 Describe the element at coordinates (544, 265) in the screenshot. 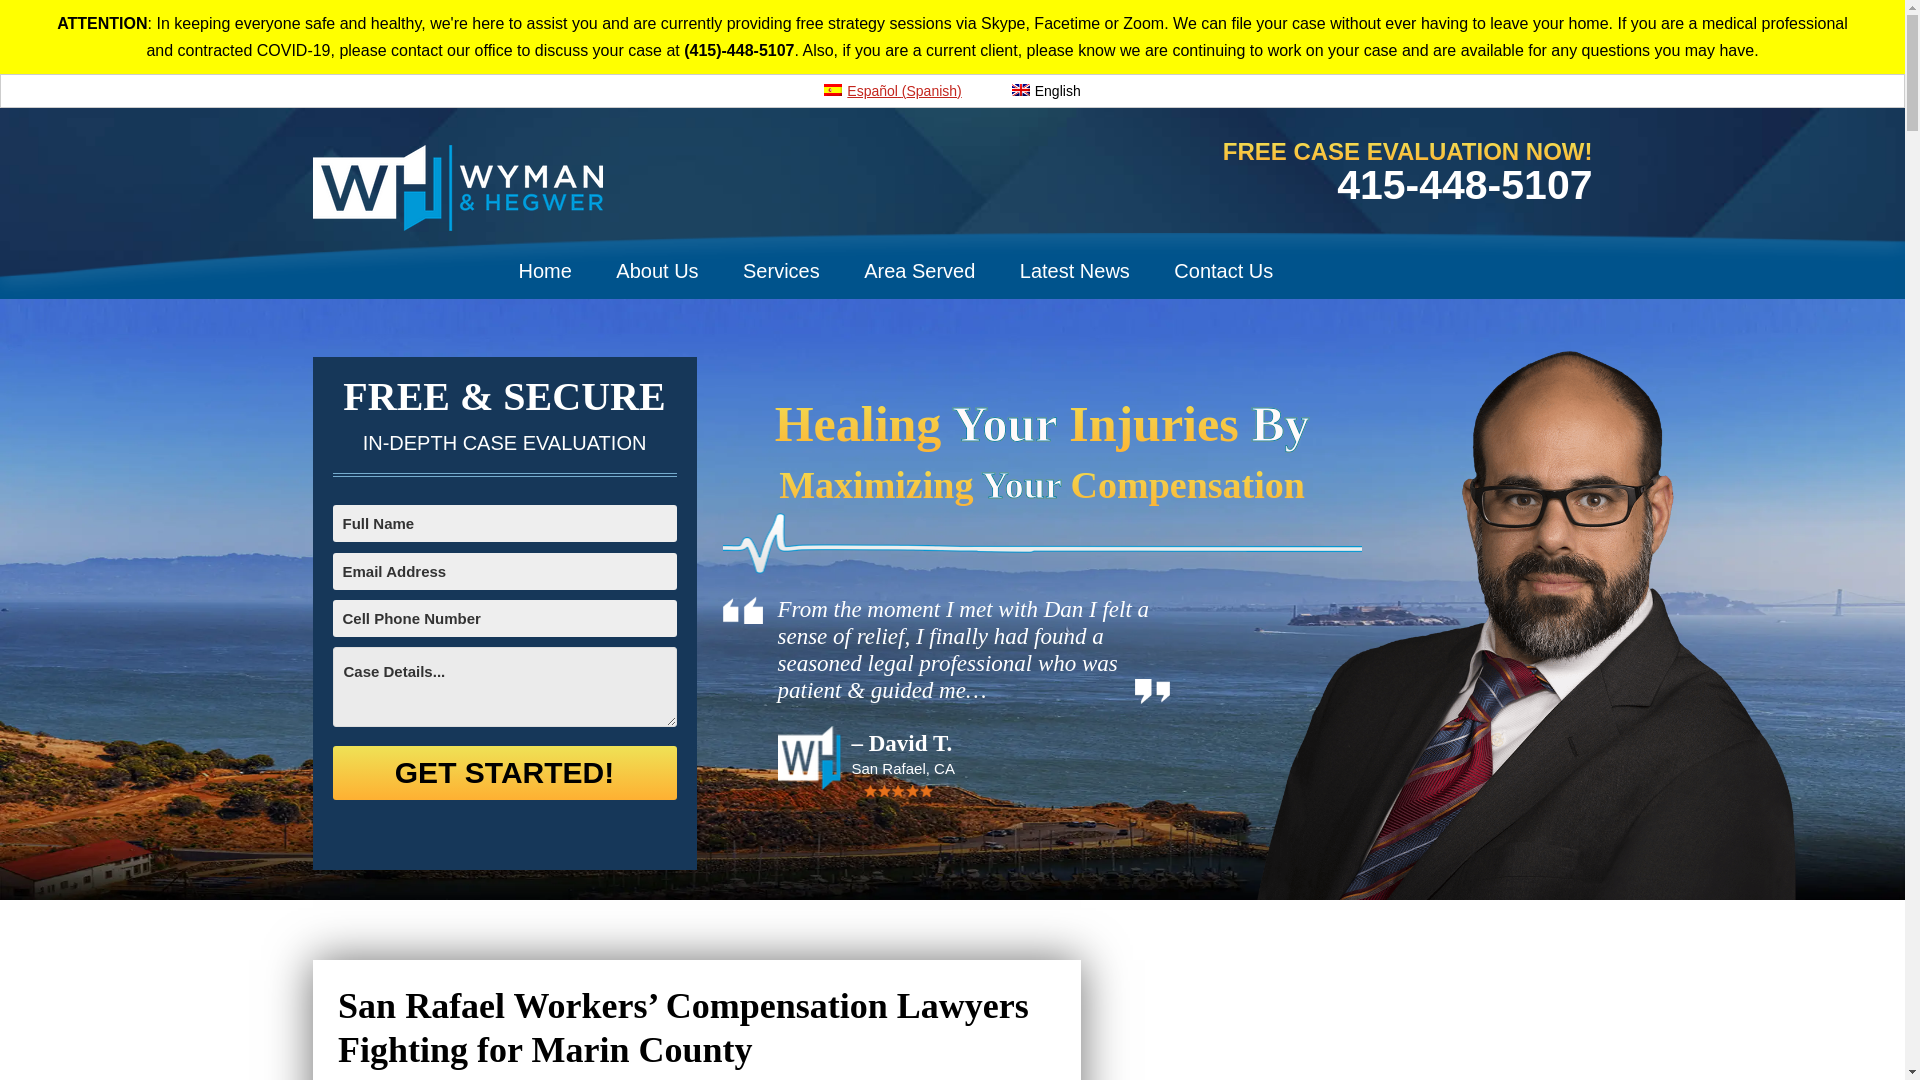

I see `Home` at that location.